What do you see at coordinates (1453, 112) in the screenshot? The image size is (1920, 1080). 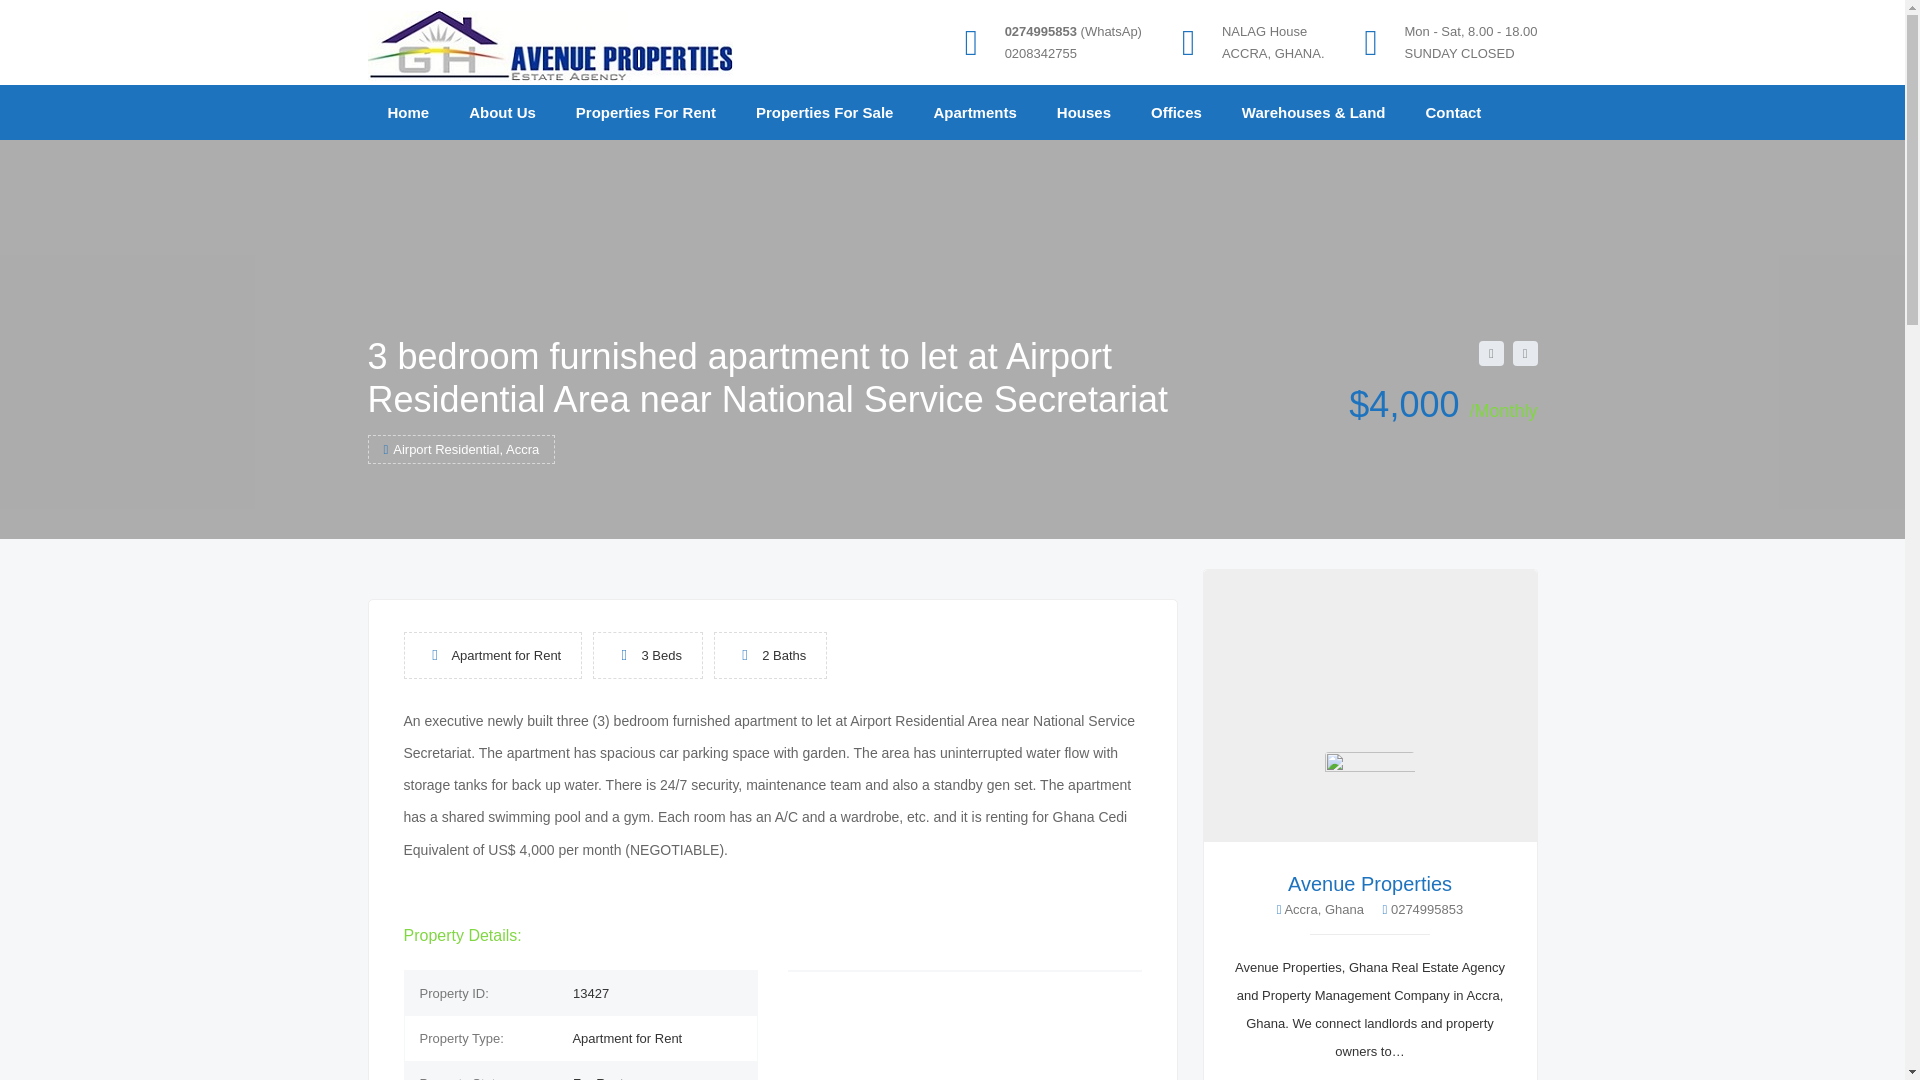 I see `Contact` at bounding box center [1453, 112].